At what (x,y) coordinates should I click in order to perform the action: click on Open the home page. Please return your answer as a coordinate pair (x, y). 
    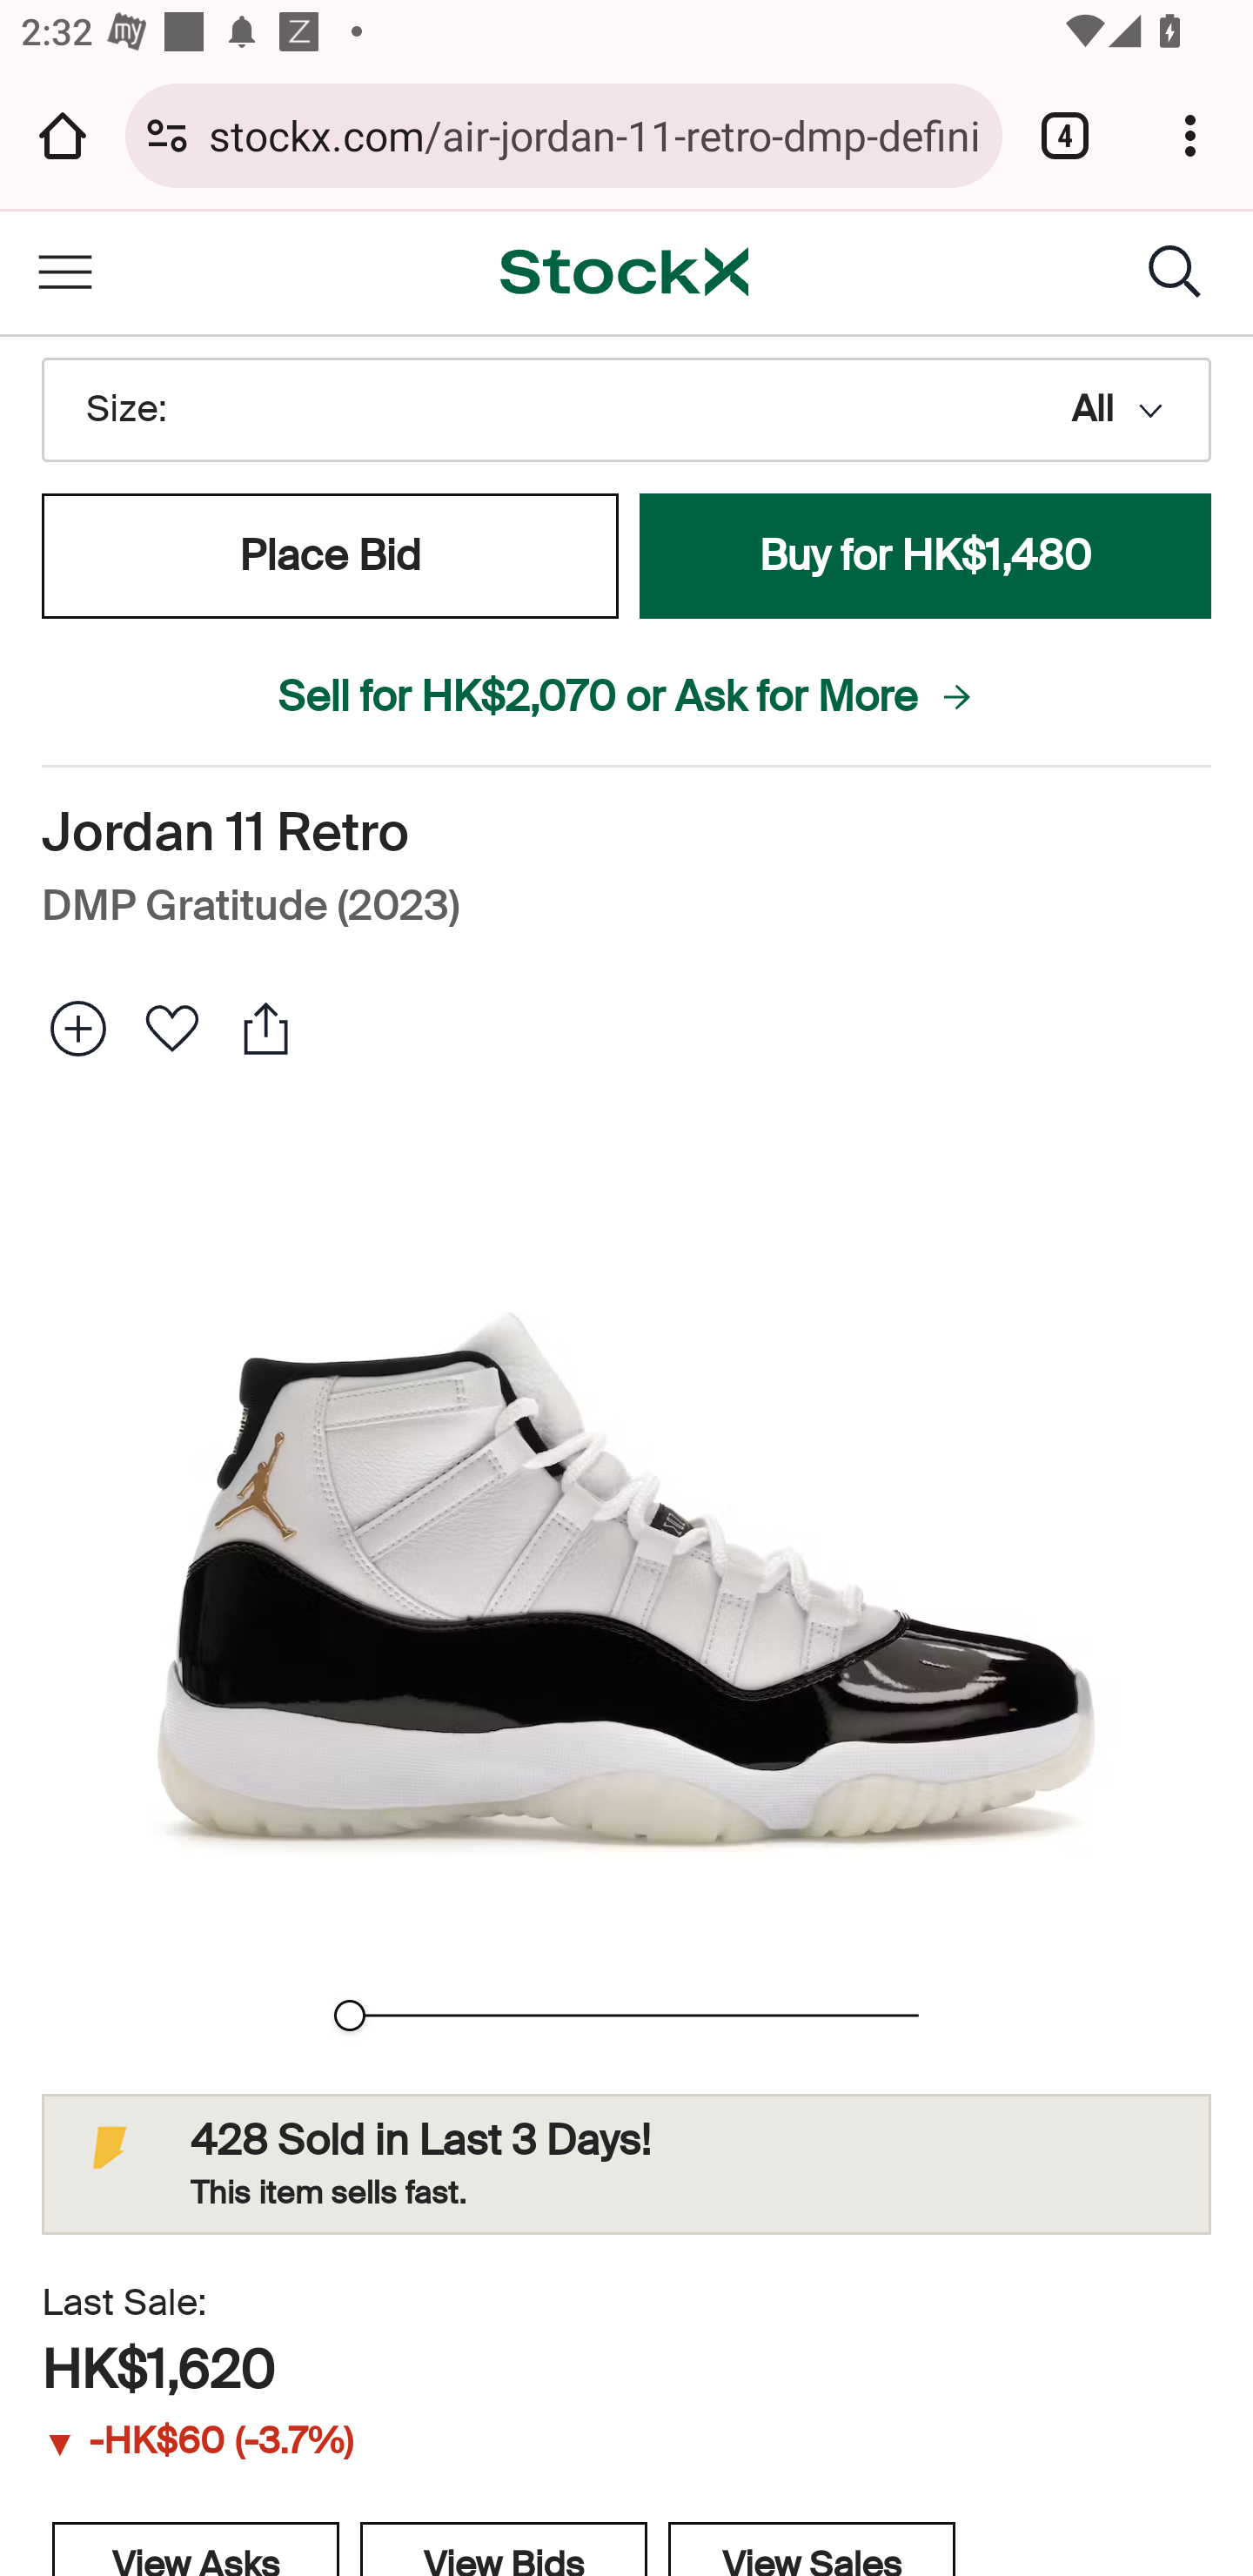
    Looking at the image, I should click on (63, 135).